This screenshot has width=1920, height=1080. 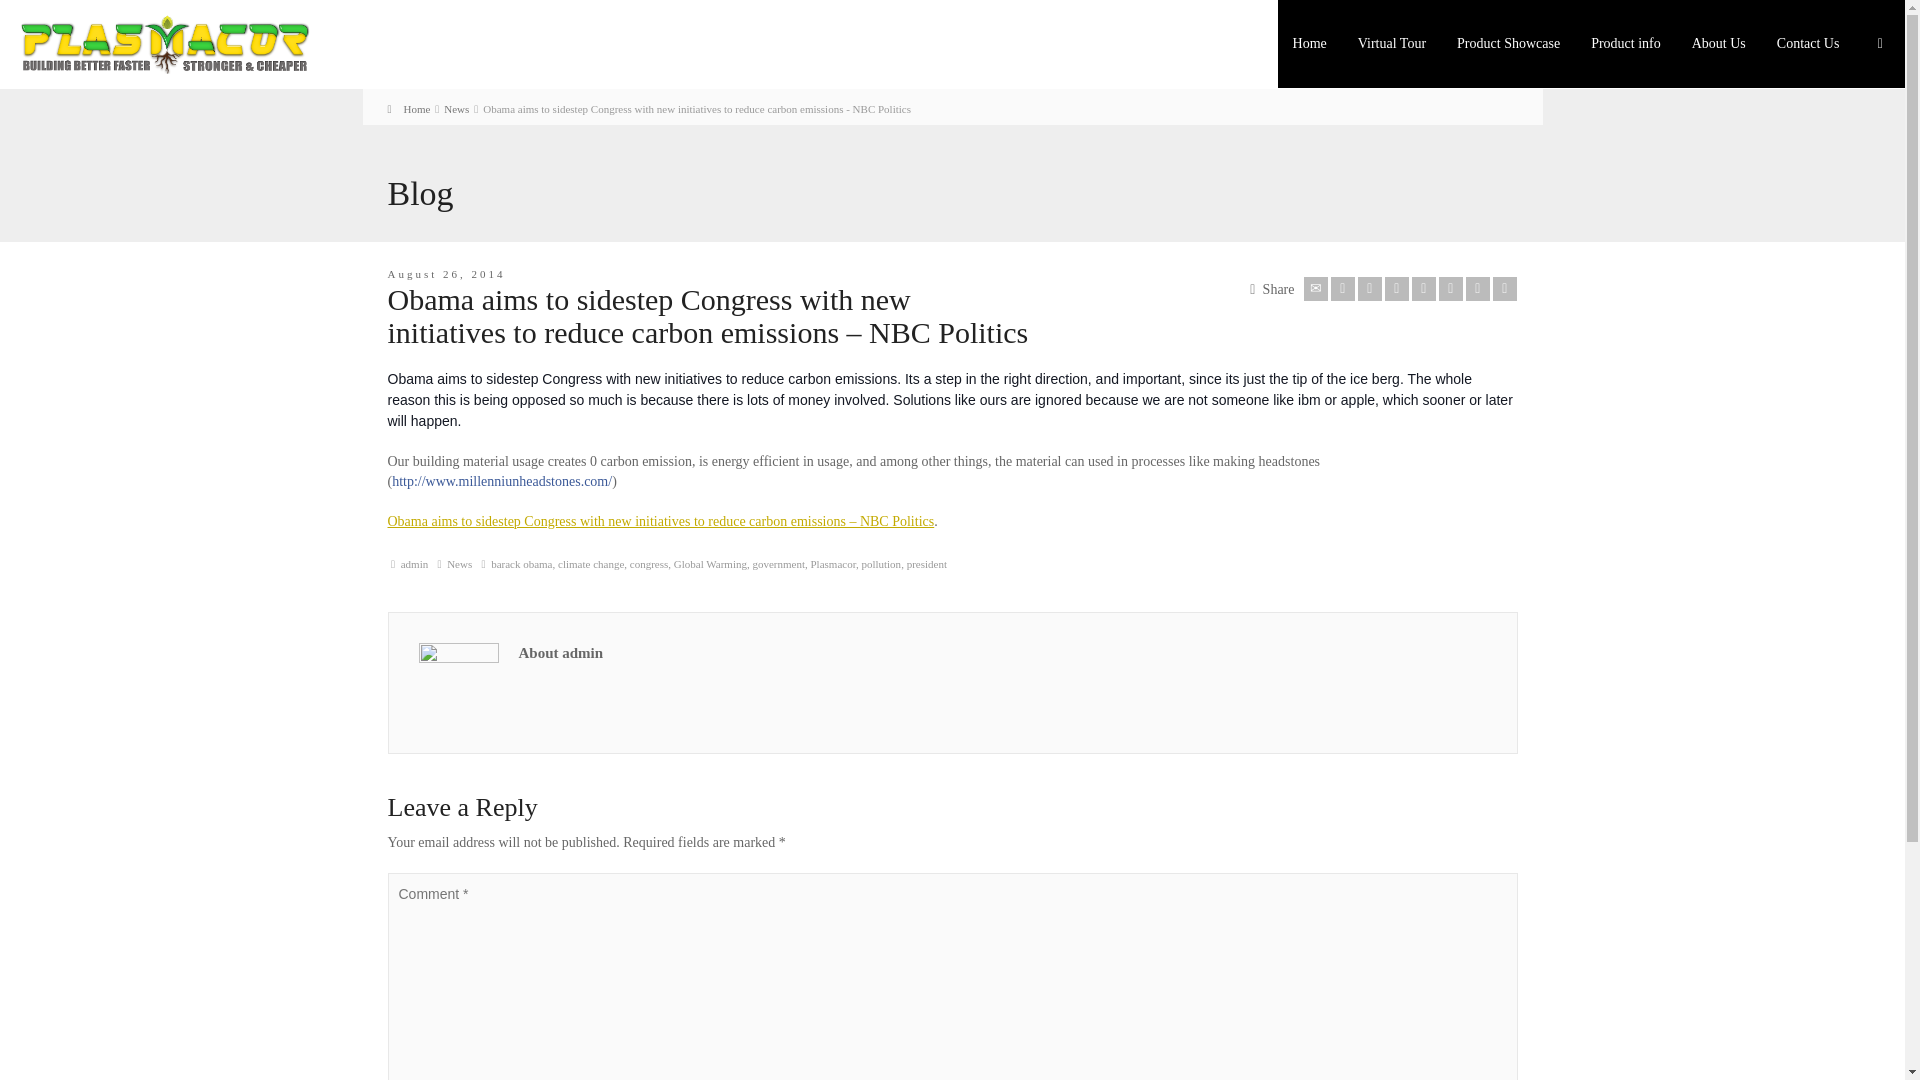 What do you see at coordinates (1504, 288) in the screenshot?
I see `Vkontakte` at bounding box center [1504, 288].